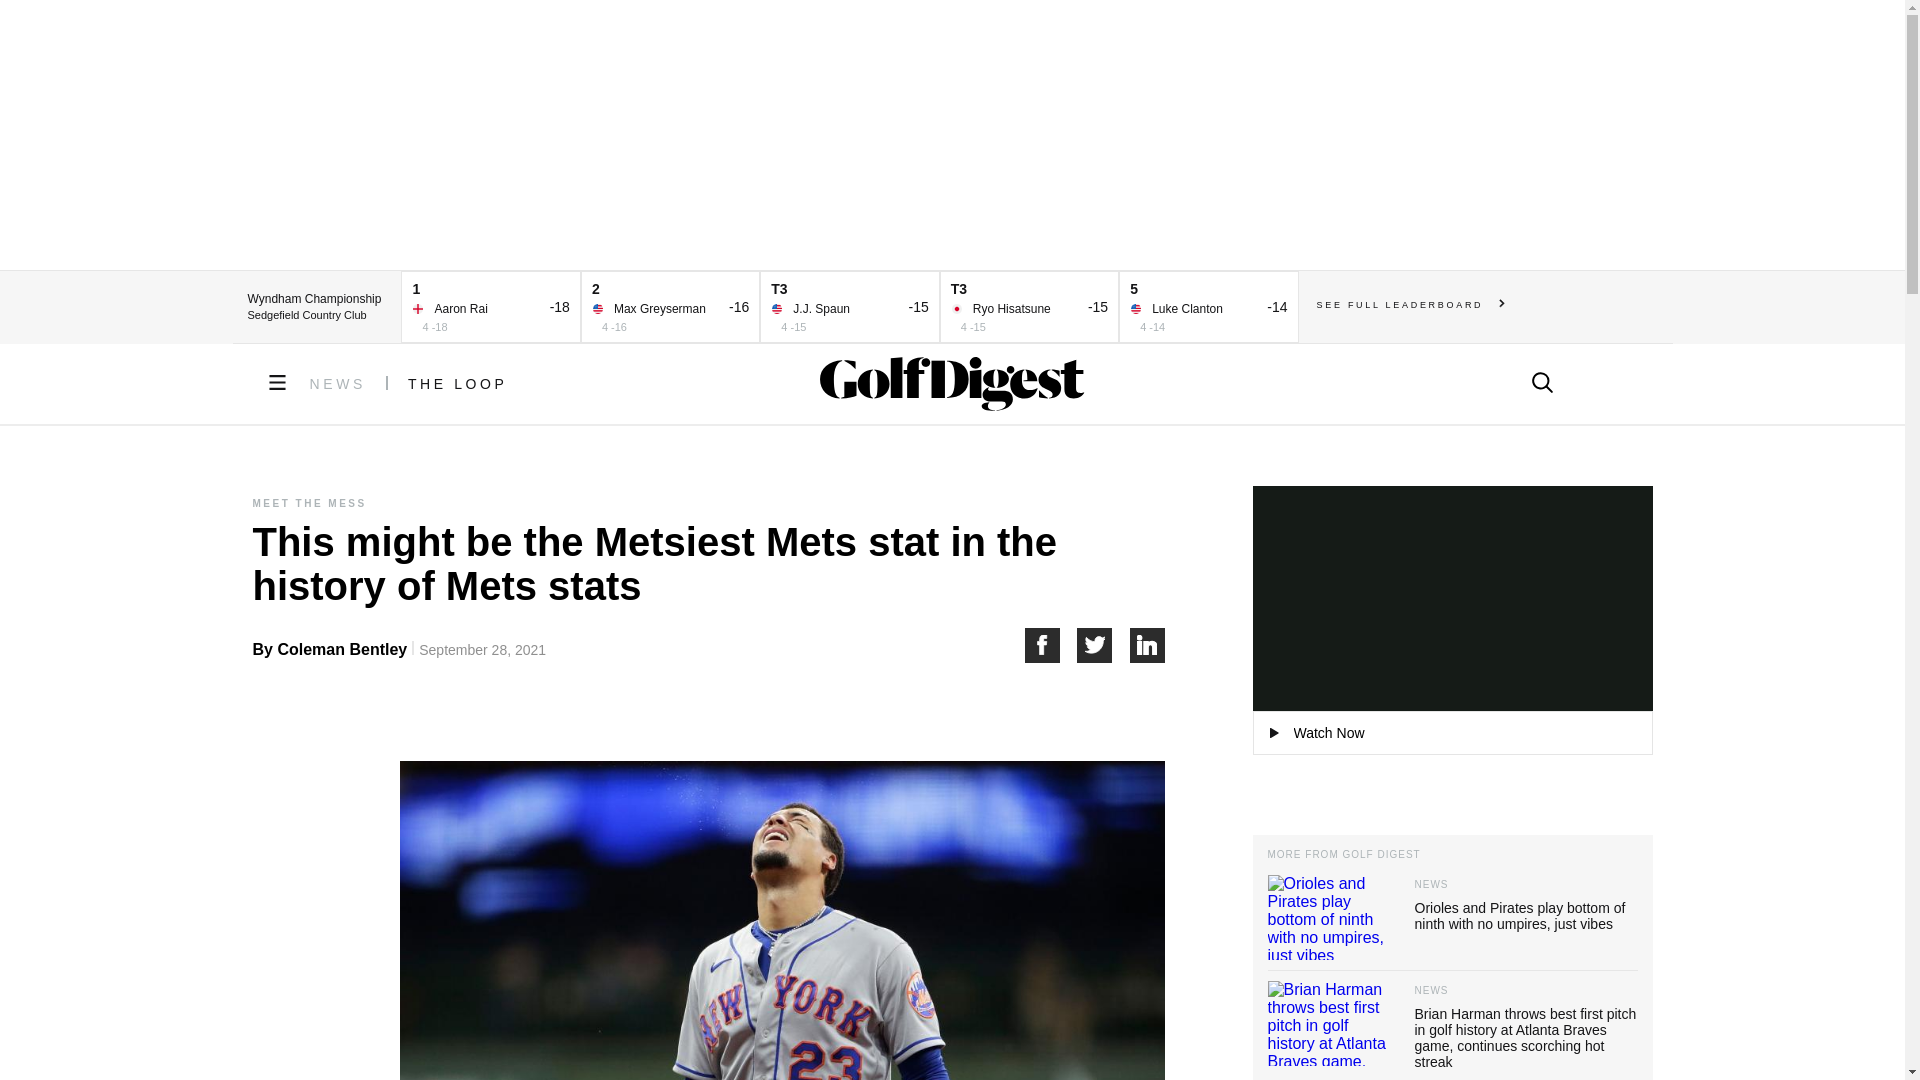 The image size is (1920, 1080). I want to click on Share on Twitter, so click(1104, 645).